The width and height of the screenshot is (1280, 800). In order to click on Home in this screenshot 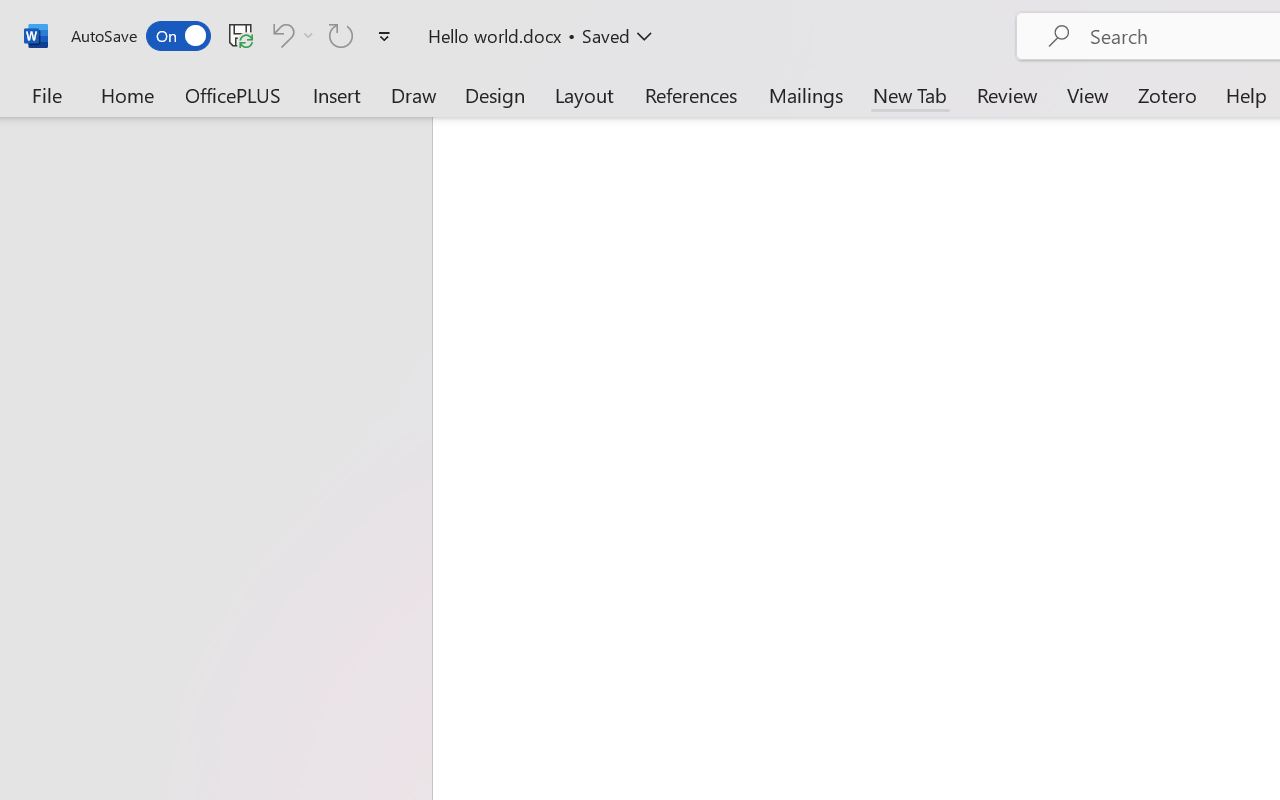, I will do `click(128, 94)`.